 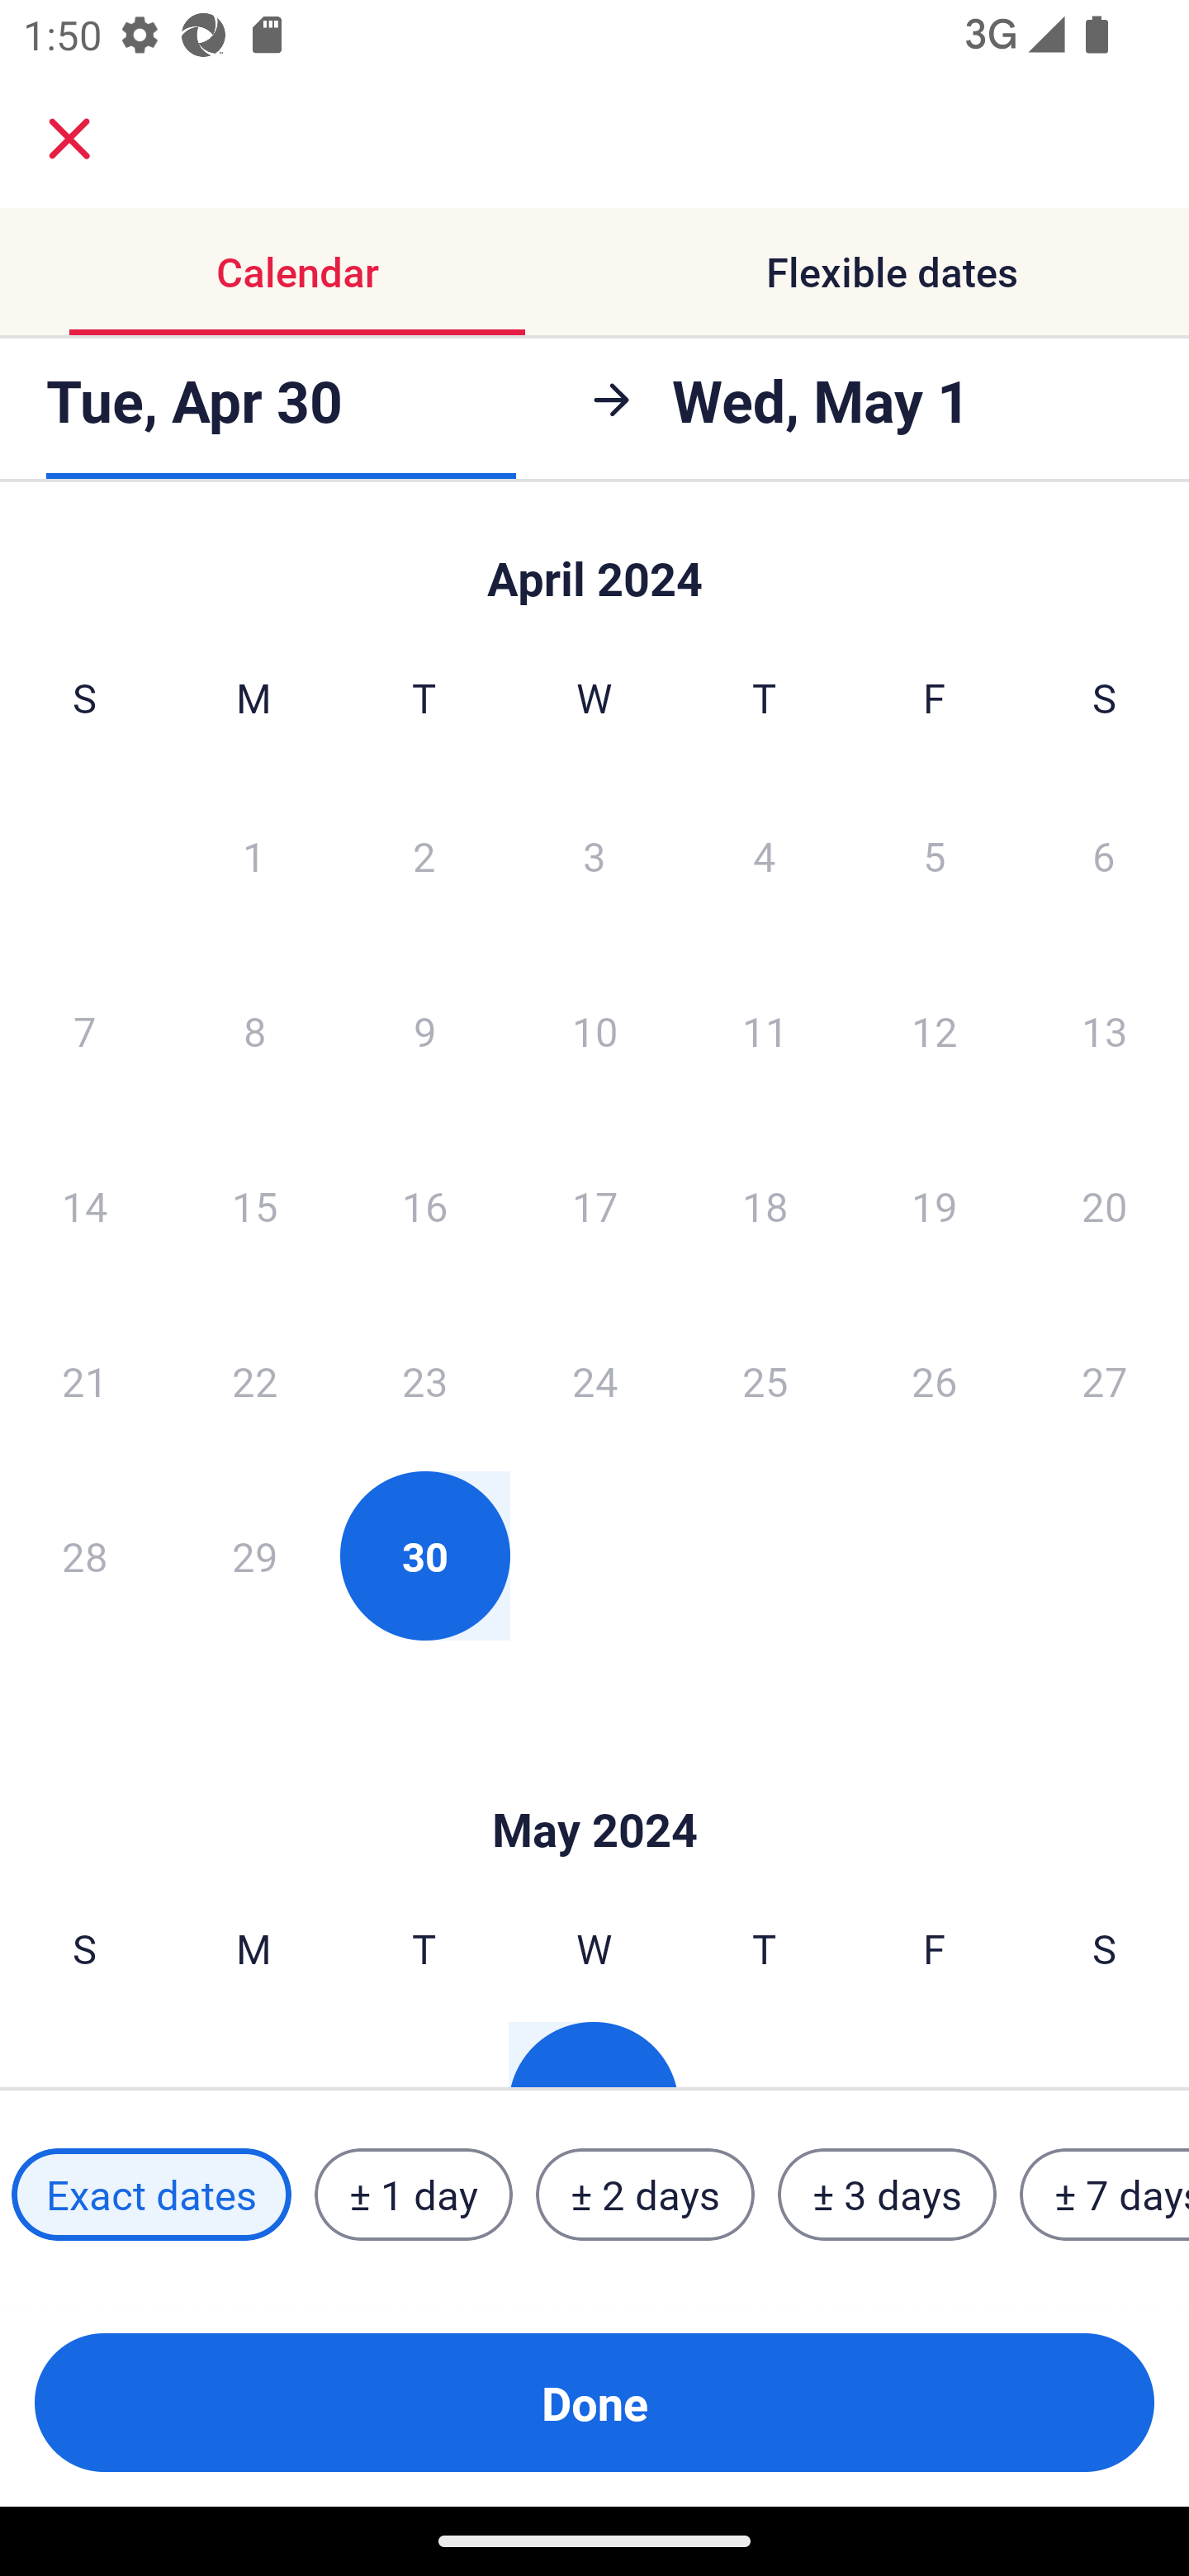 I want to click on 24 Wednesday, April 24, 2024, so click(x=594, y=1380).